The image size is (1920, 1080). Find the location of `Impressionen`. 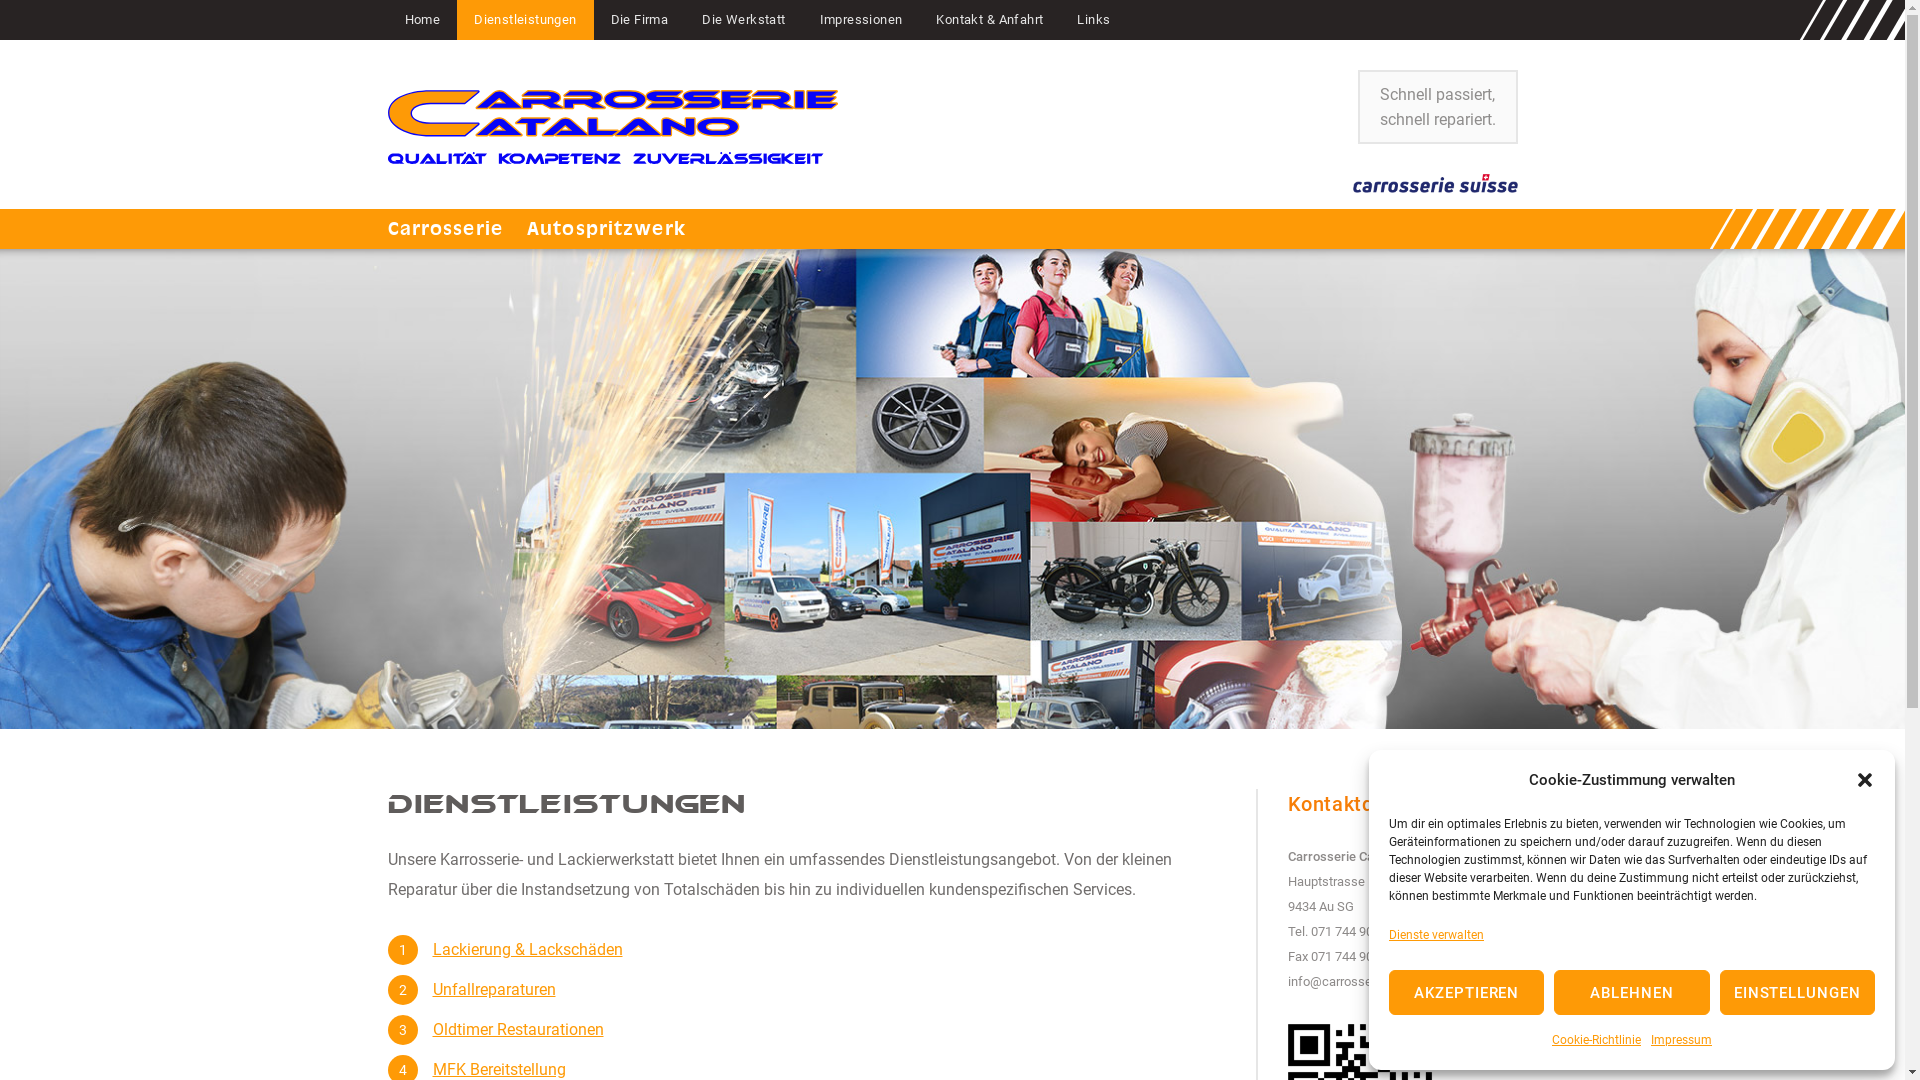

Impressionen is located at coordinates (862, 20).